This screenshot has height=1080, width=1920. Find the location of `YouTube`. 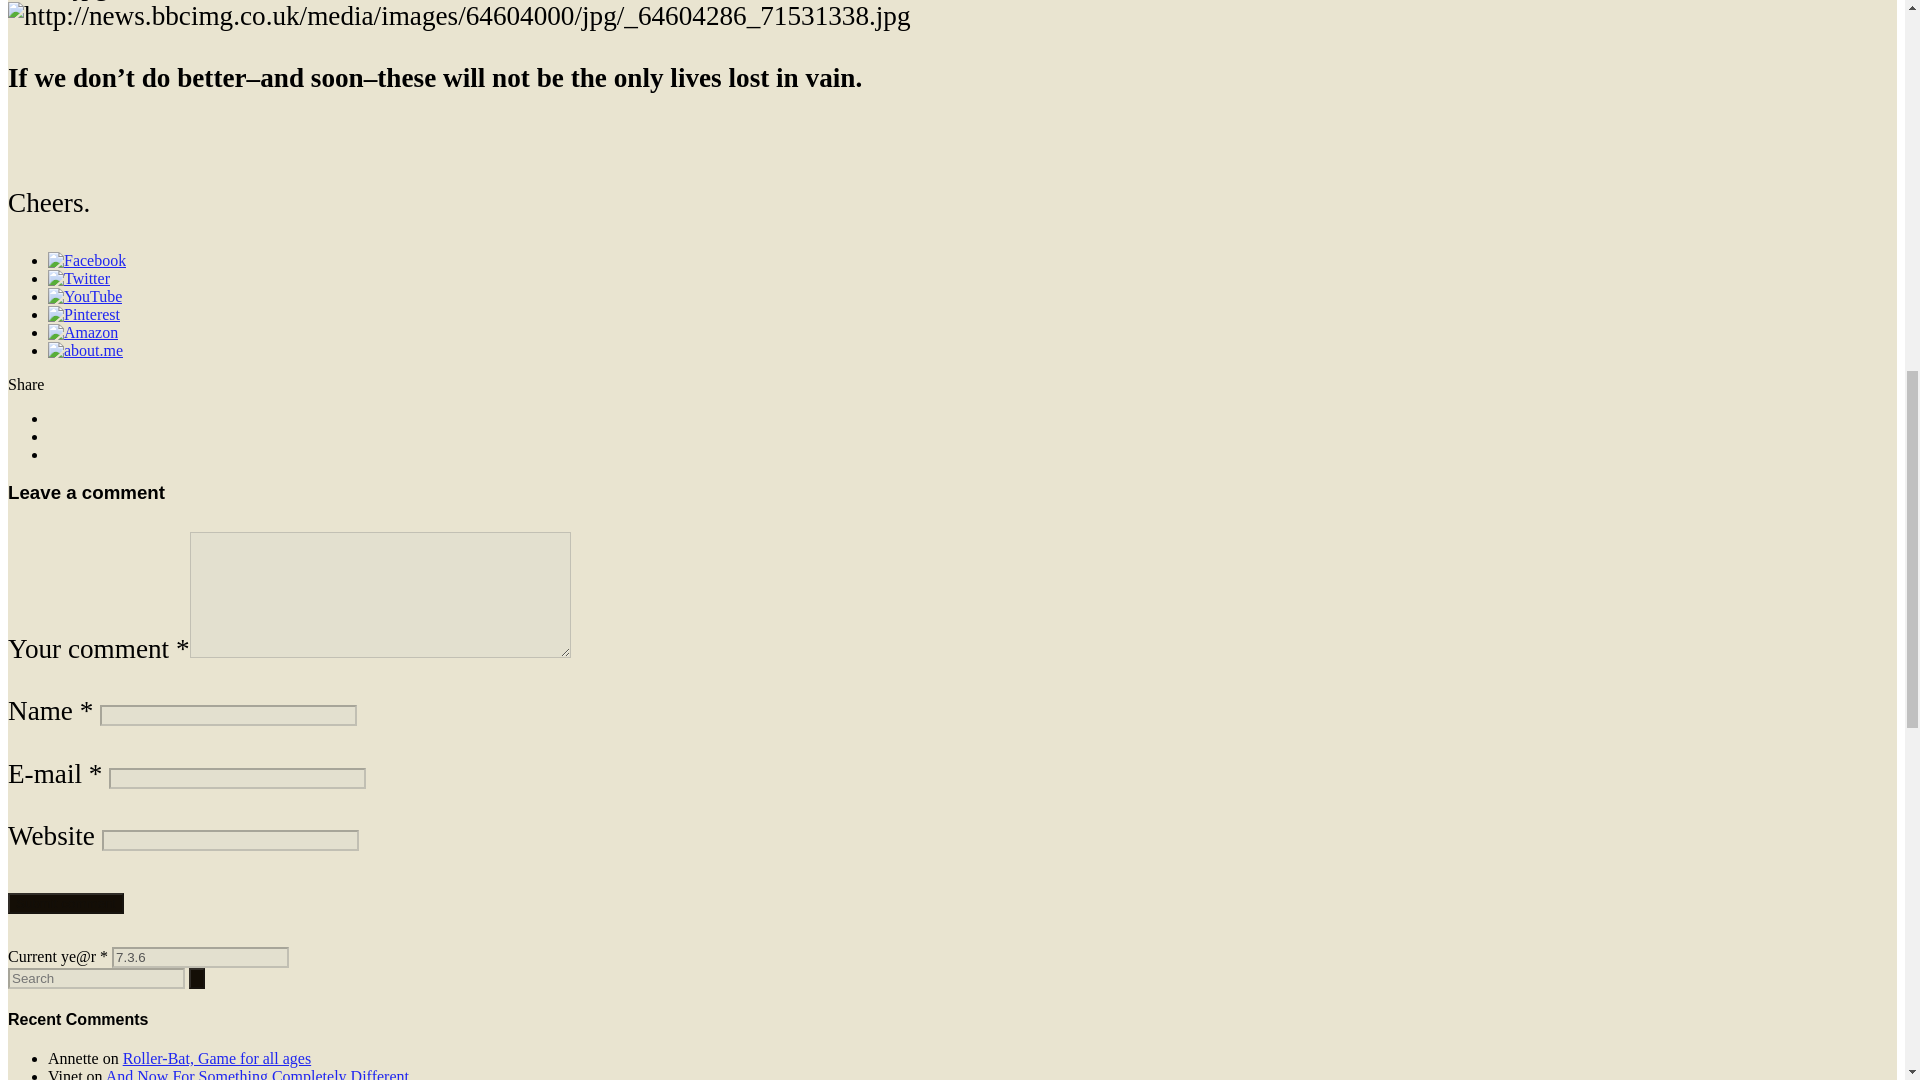

YouTube is located at coordinates (85, 296).